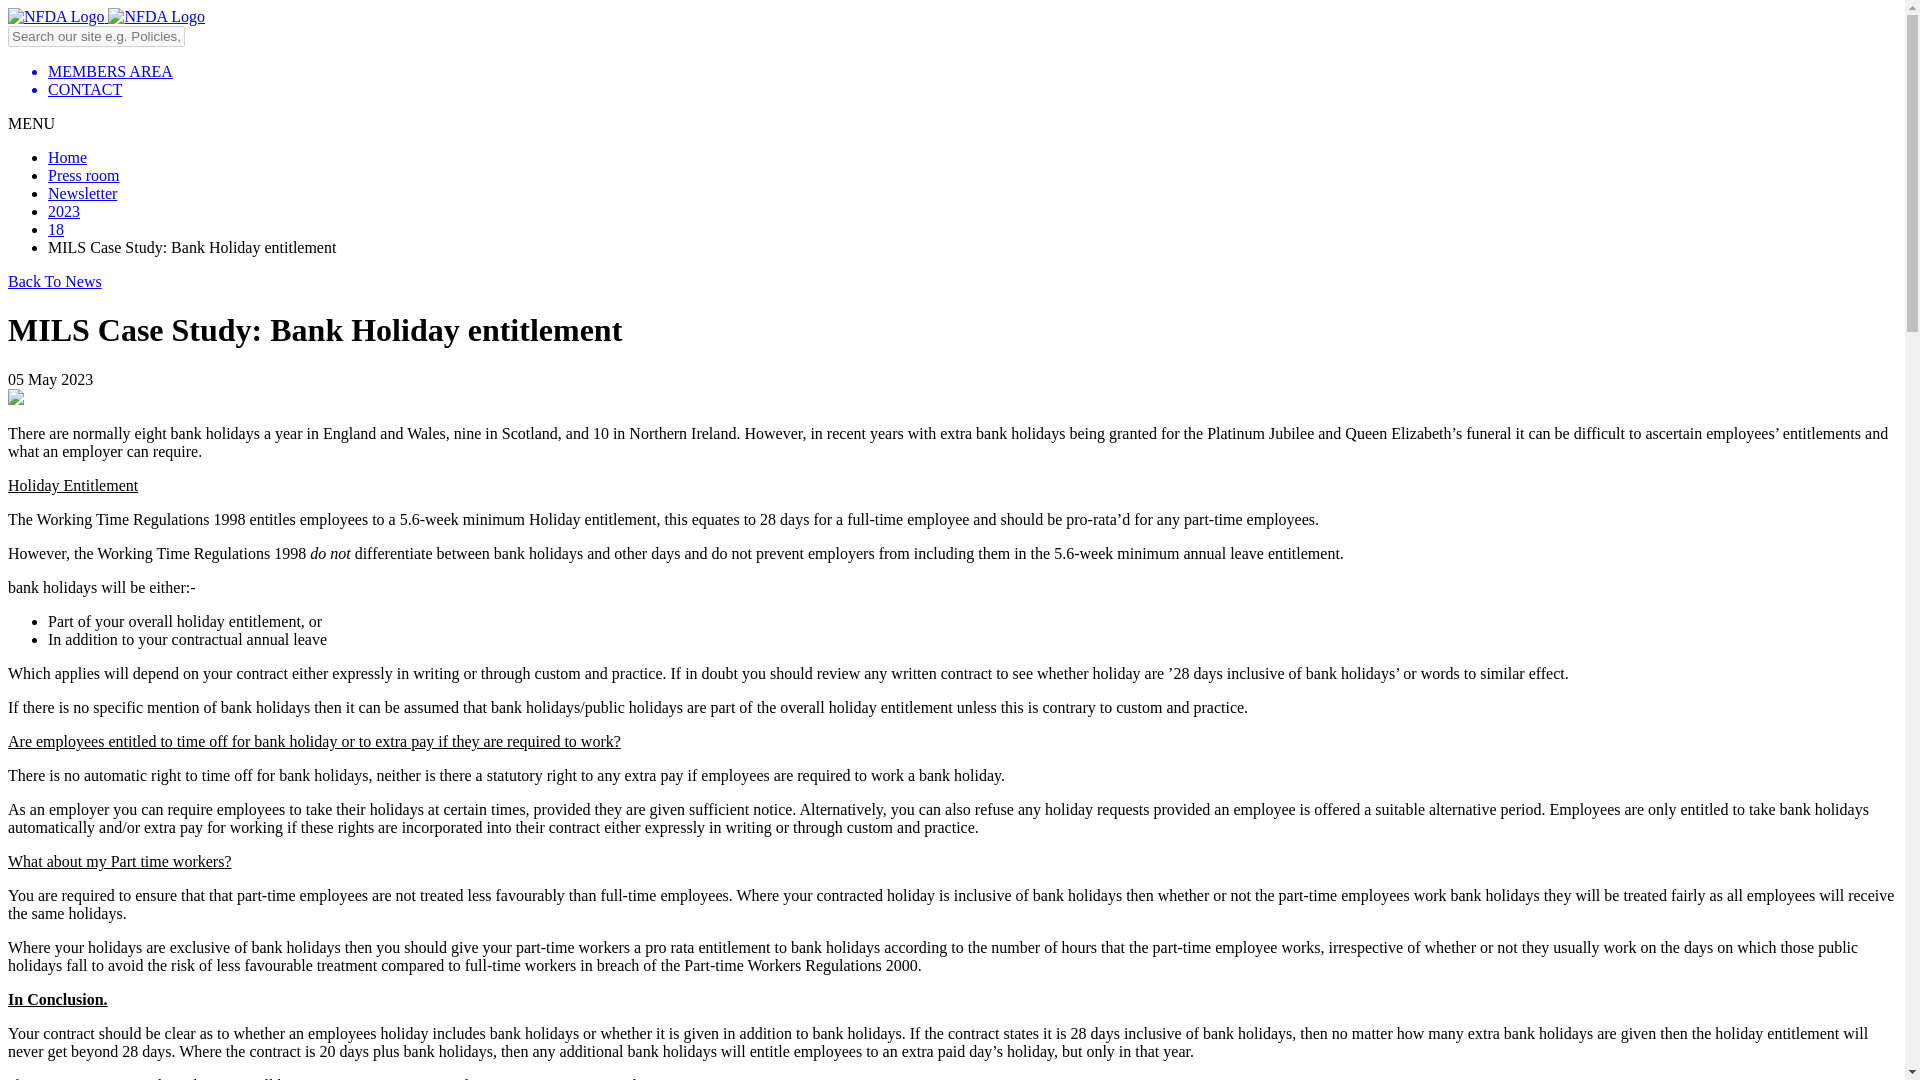  I want to click on Press room, so click(84, 175).